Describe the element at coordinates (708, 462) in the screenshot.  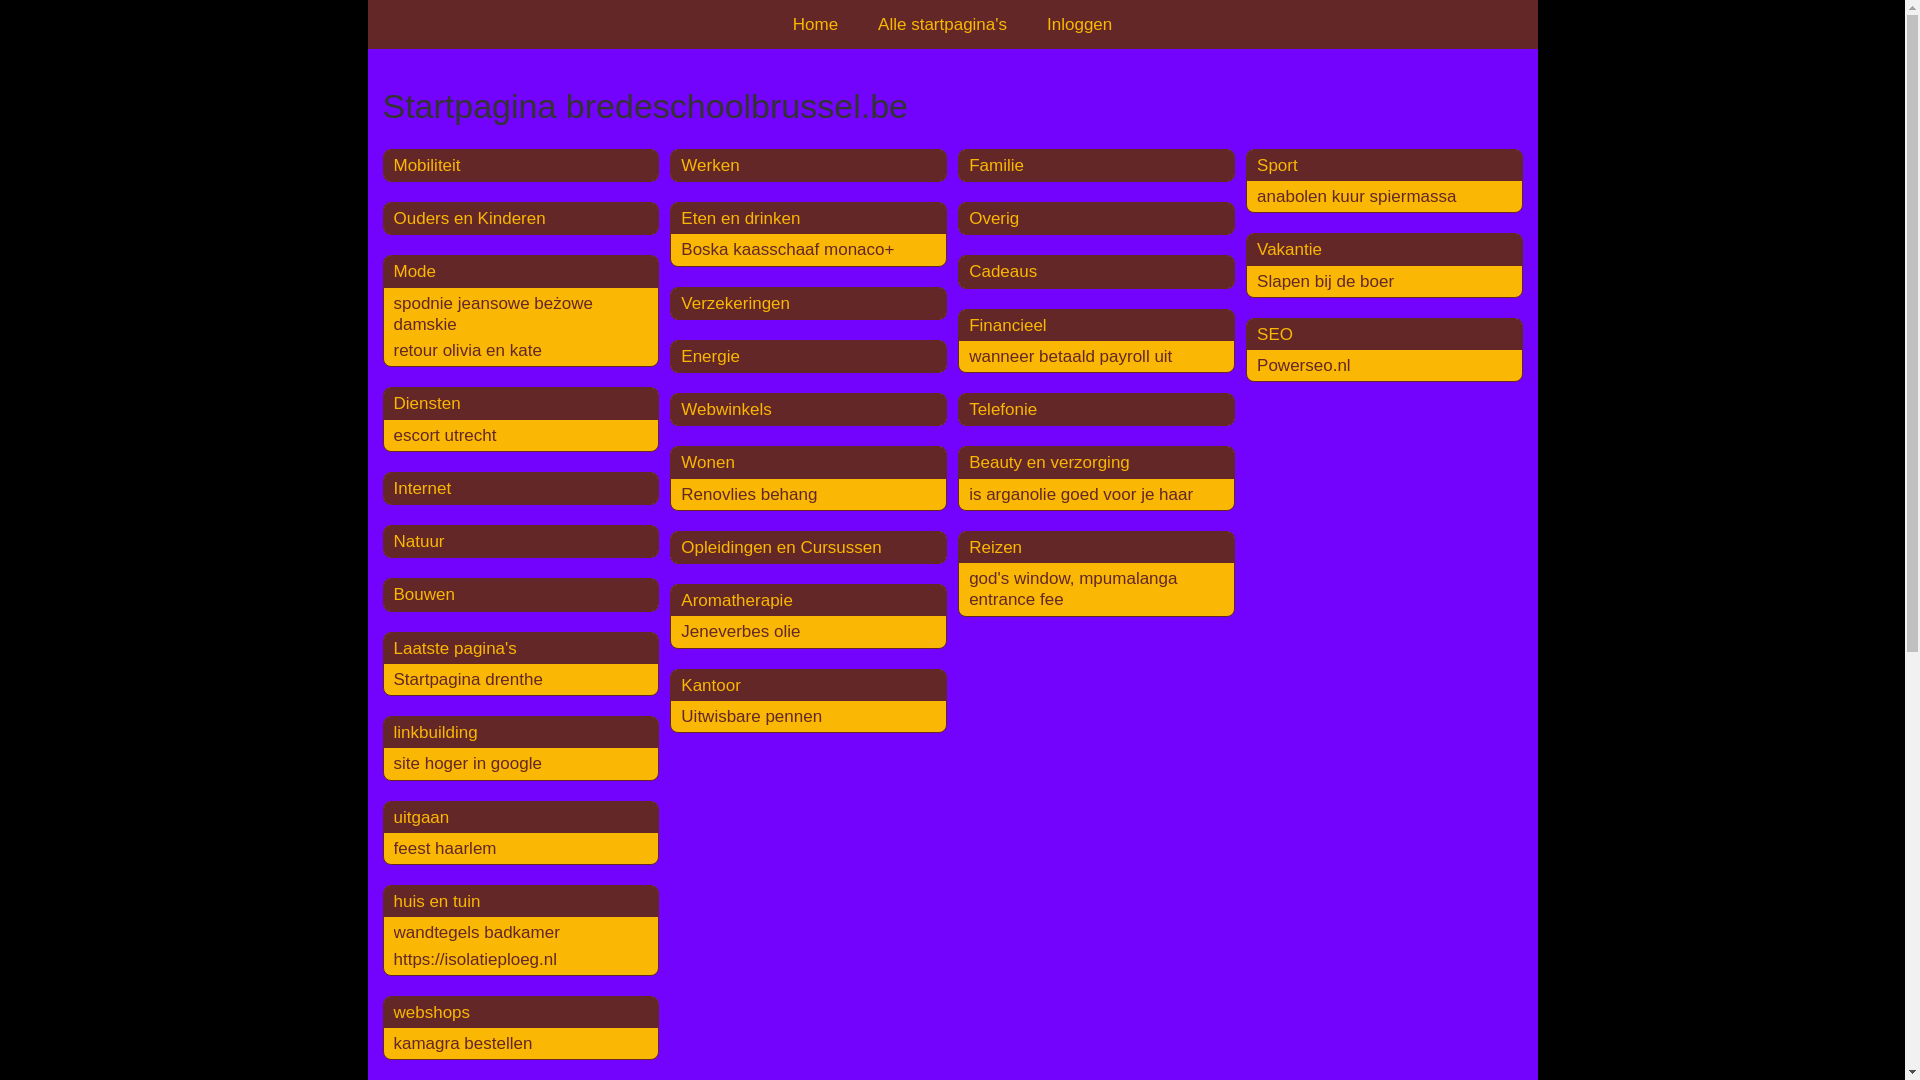
I see `Wonen` at that location.